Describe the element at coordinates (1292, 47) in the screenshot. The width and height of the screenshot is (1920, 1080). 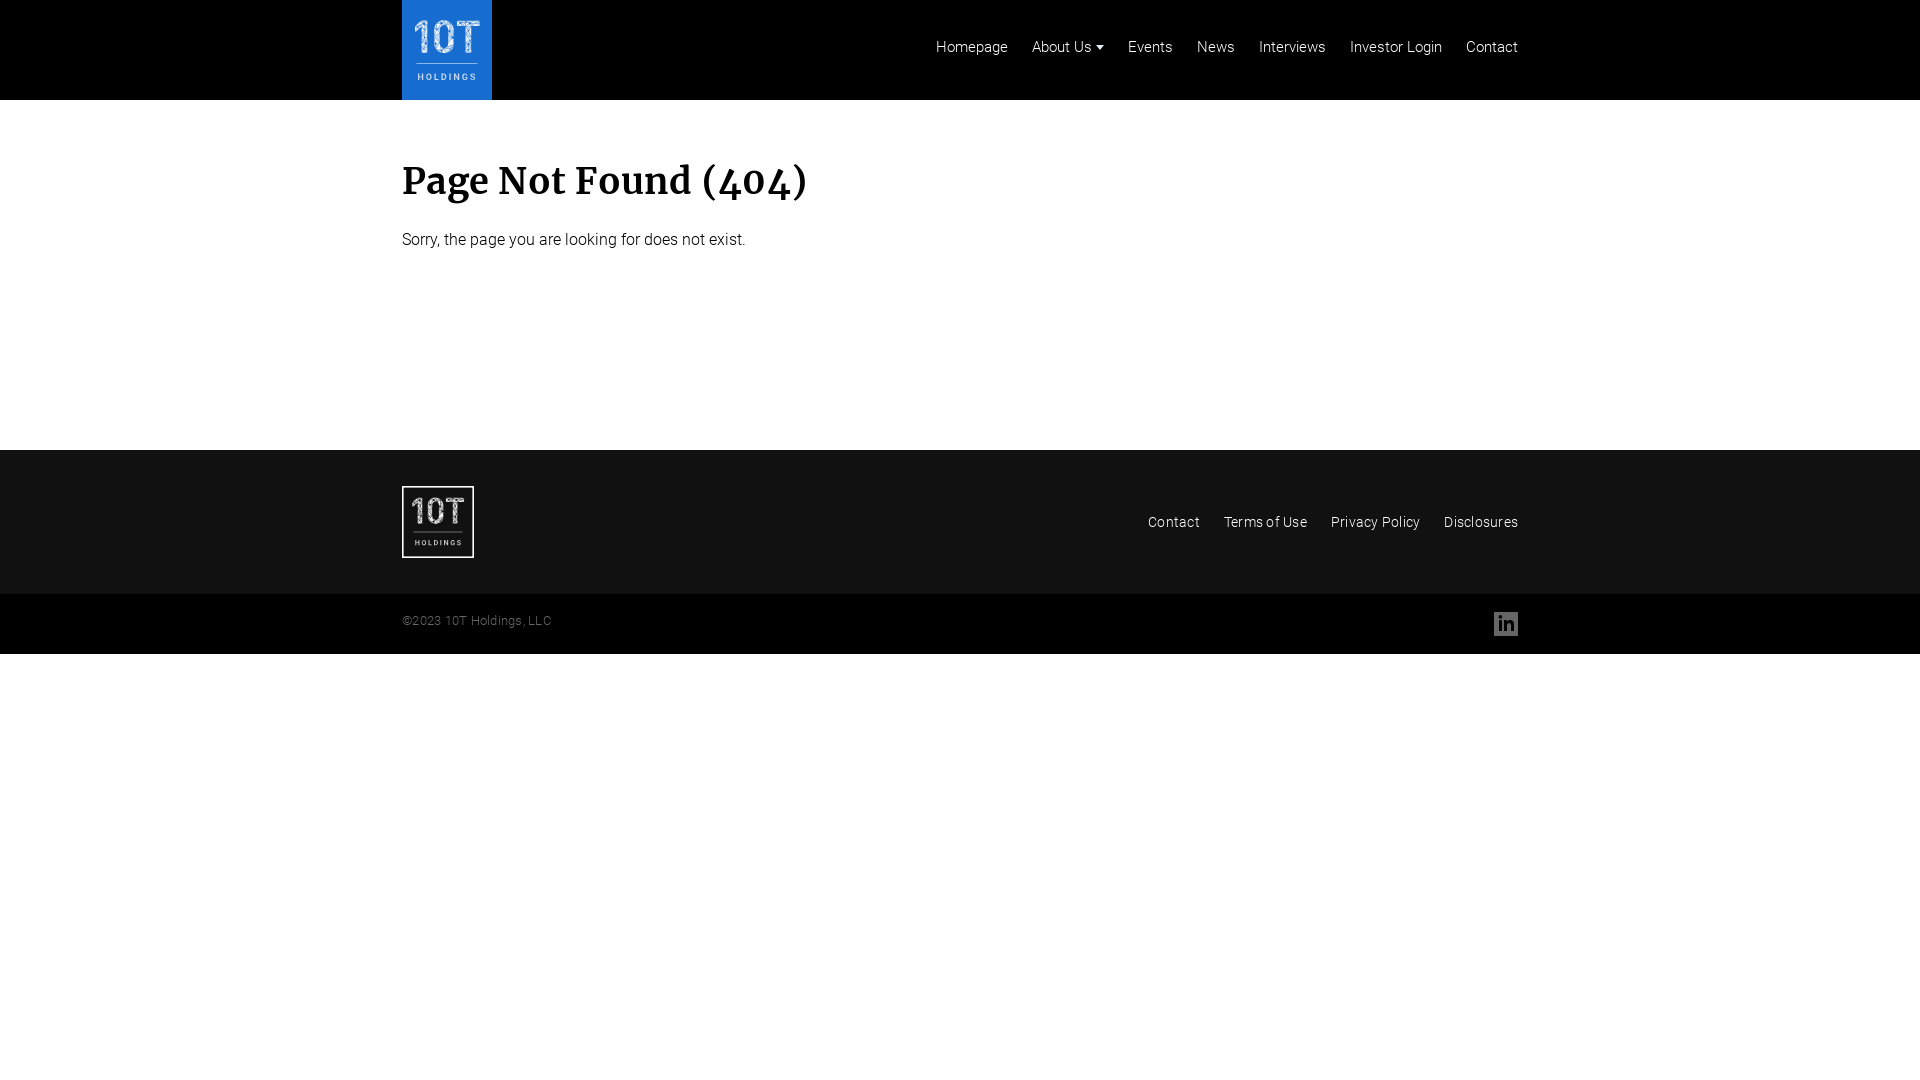
I see `Interviews` at that location.